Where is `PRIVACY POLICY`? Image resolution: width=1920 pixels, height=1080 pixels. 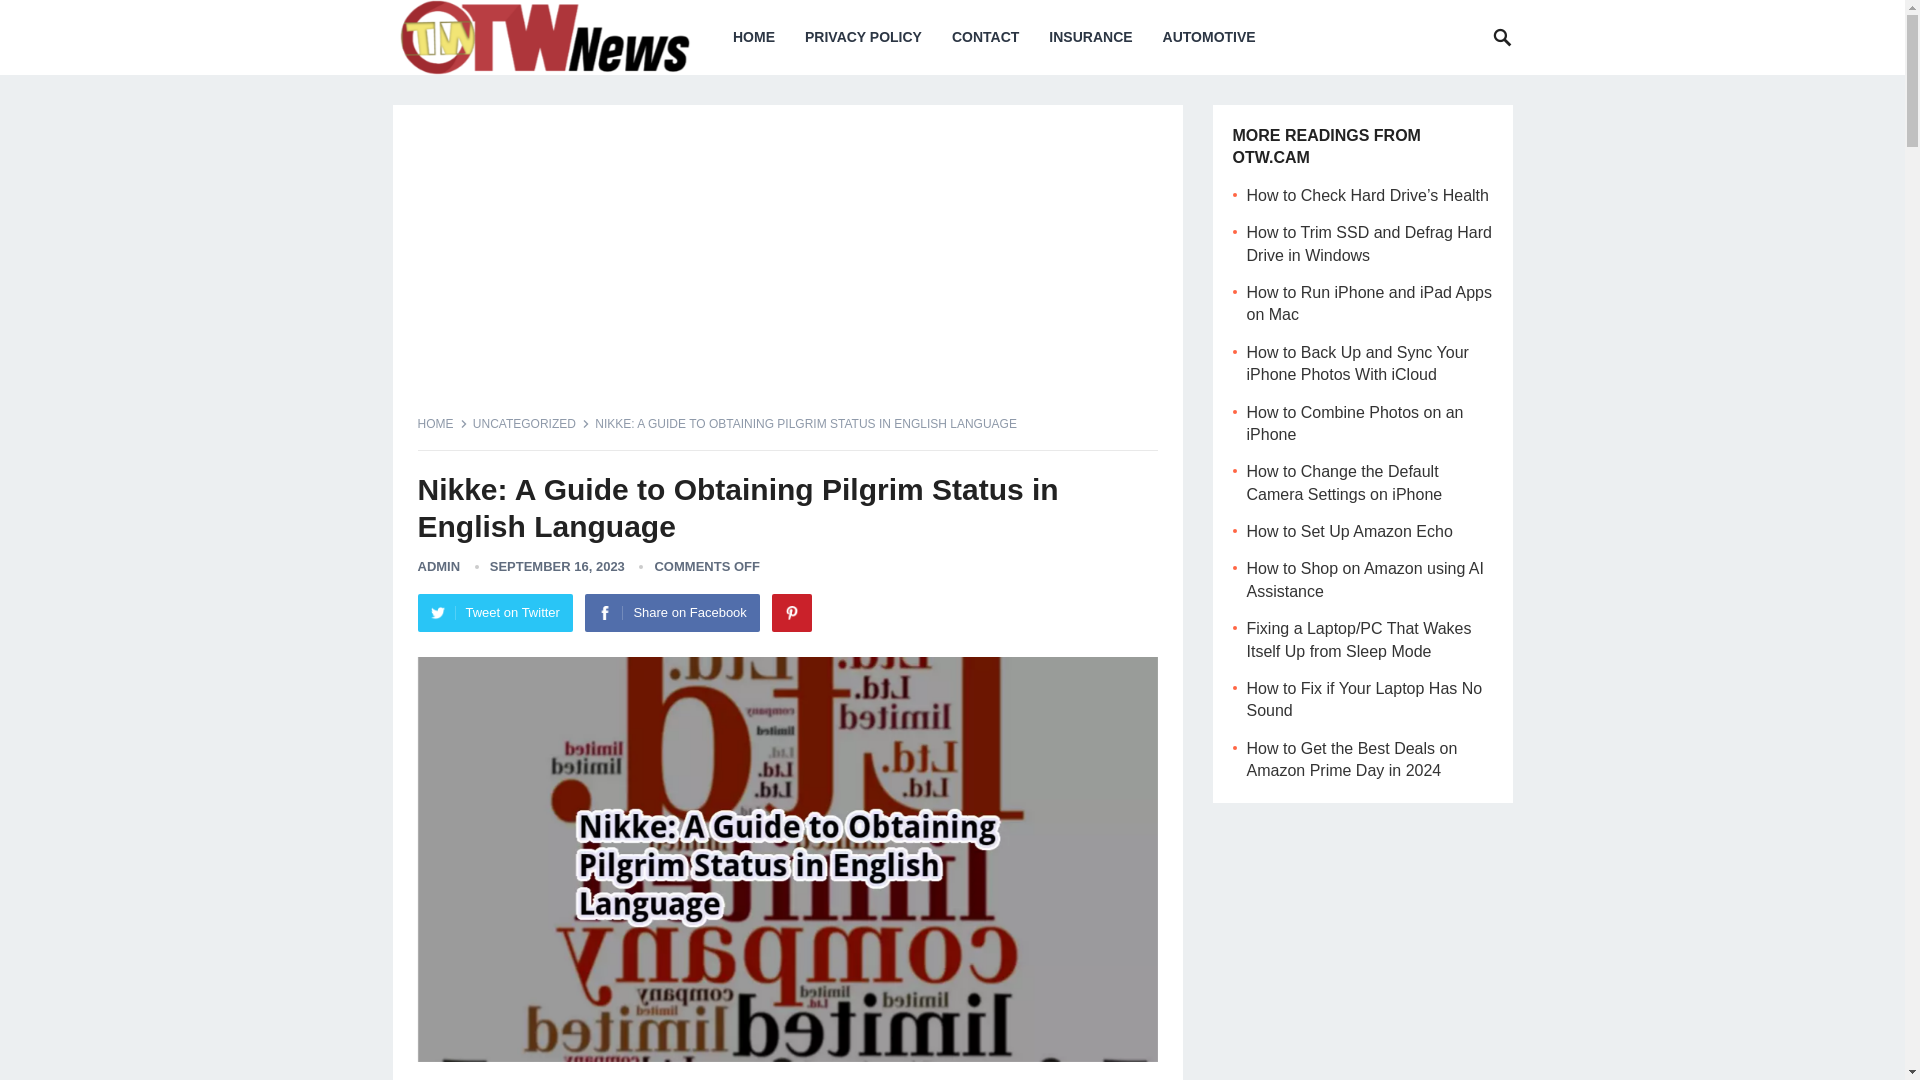
PRIVACY POLICY is located at coordinates (862, 37).